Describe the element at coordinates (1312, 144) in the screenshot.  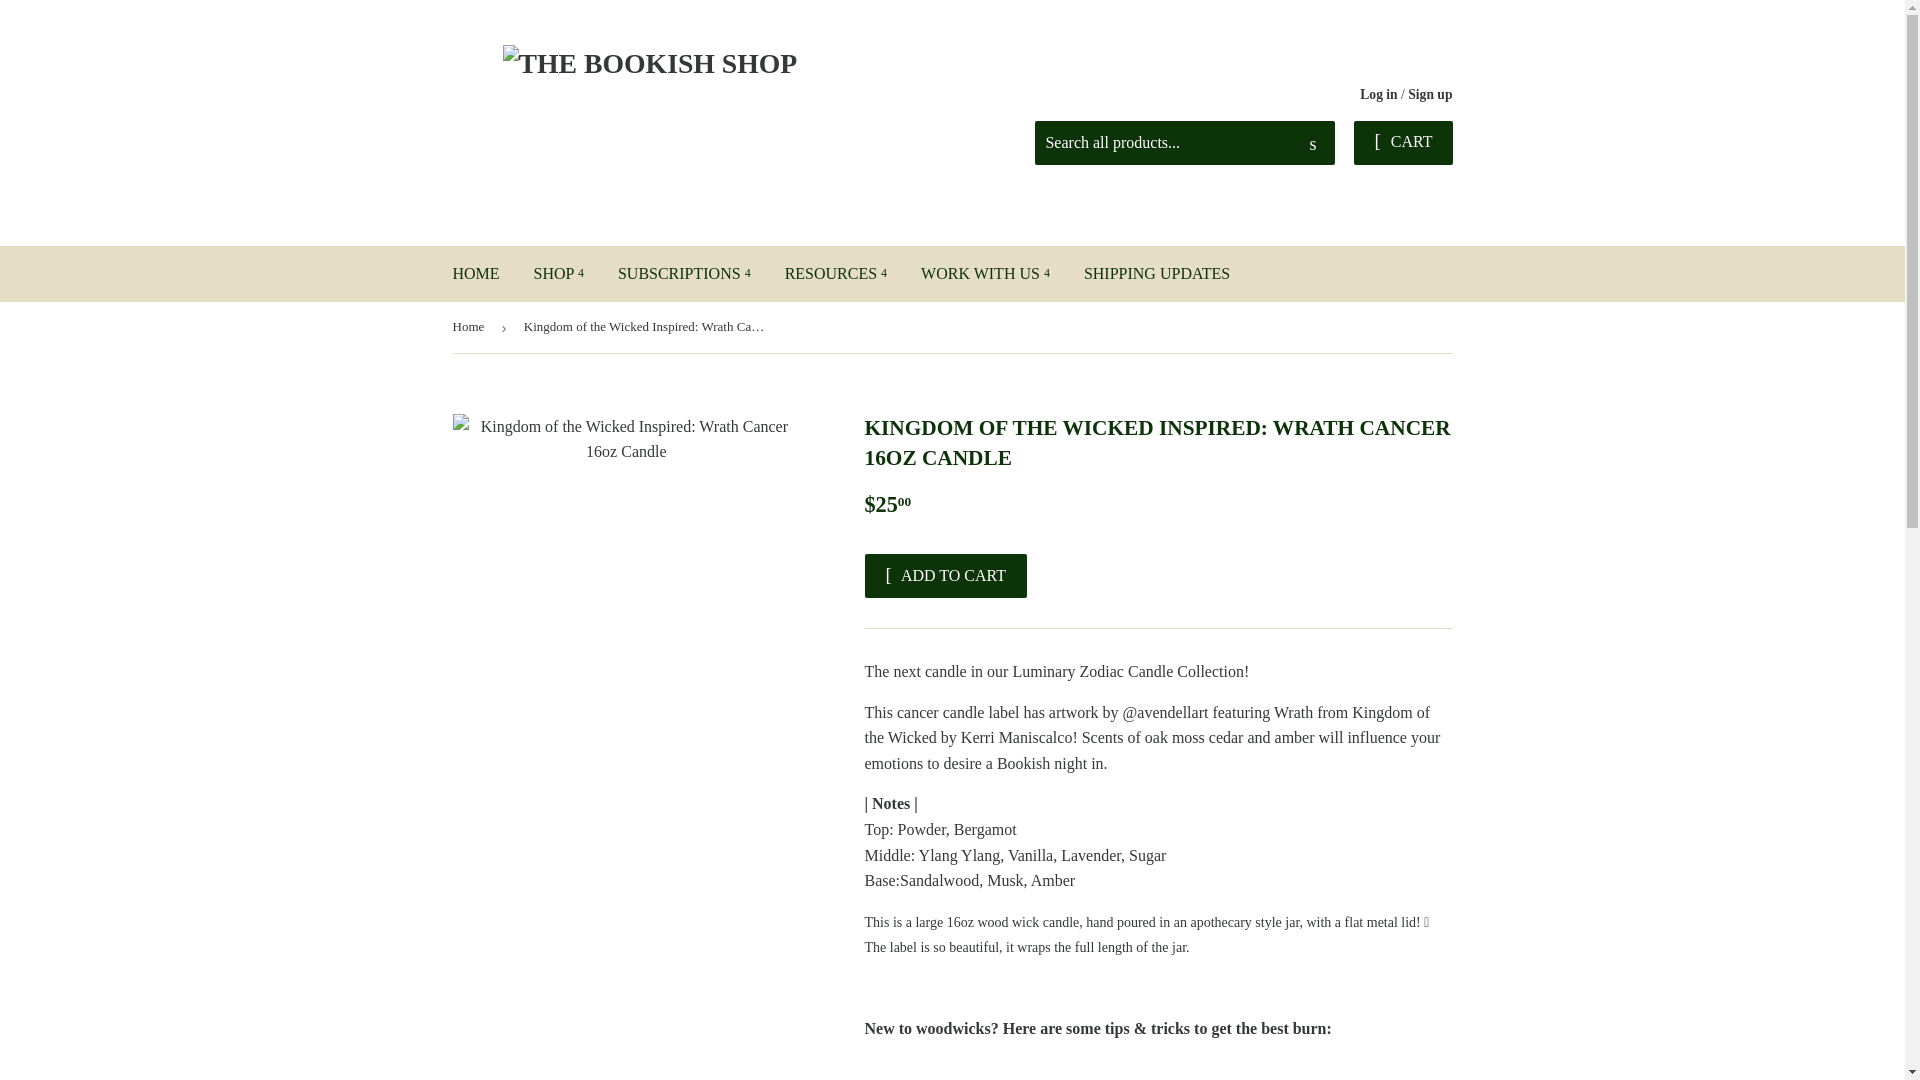
I see `Search` at that location.